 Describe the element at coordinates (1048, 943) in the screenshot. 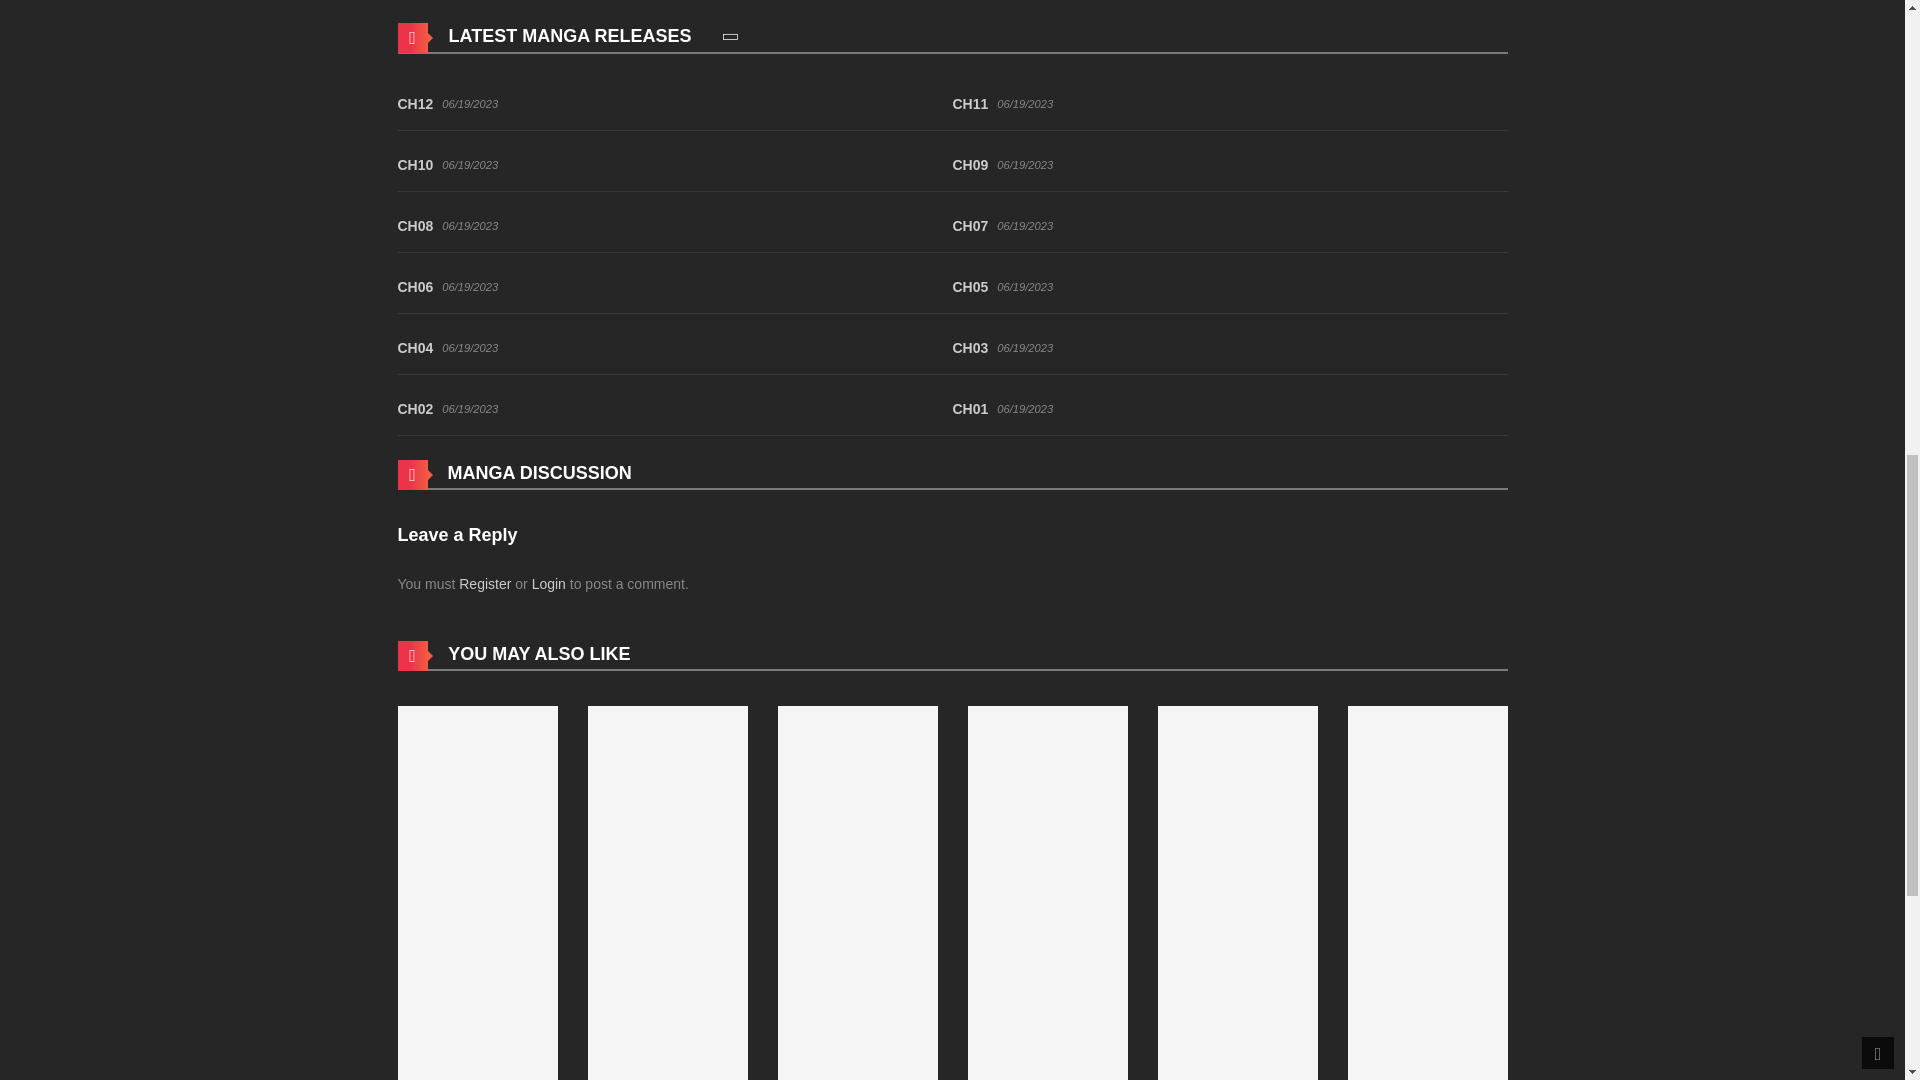

I see `A streamer in the Past` at that location.